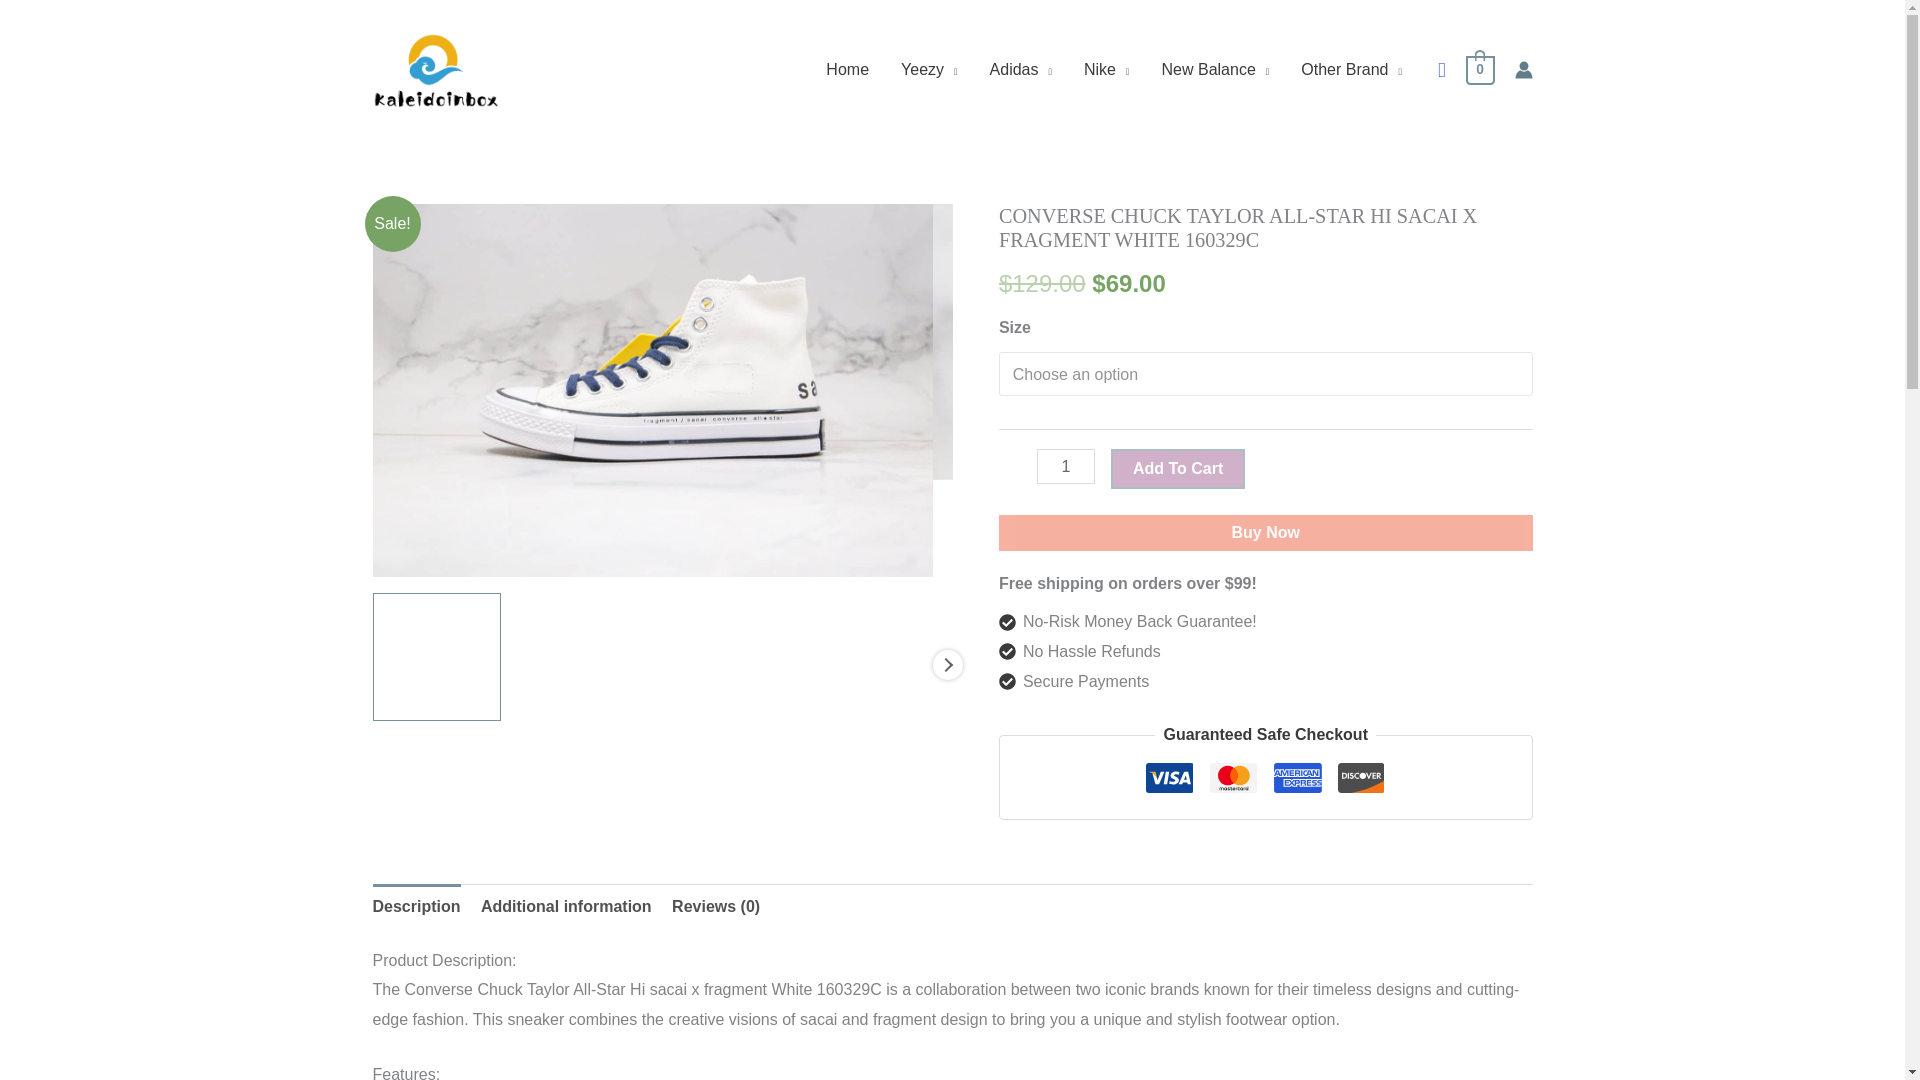  Describe the element at coordinates (929, 69) in the screenshot. I see `Yeezy` at that location.